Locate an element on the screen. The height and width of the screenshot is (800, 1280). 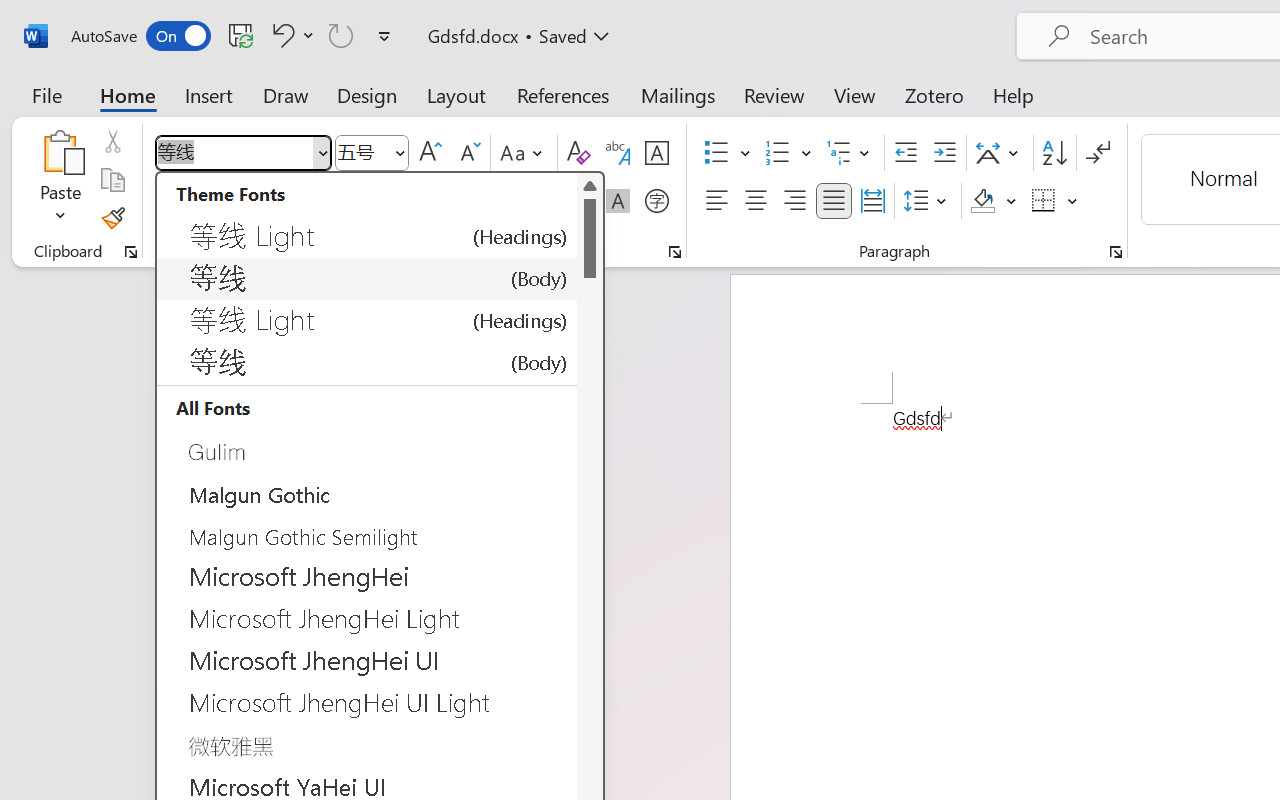
Malgun Gothic Semilight is located at coordinates (367, 534).